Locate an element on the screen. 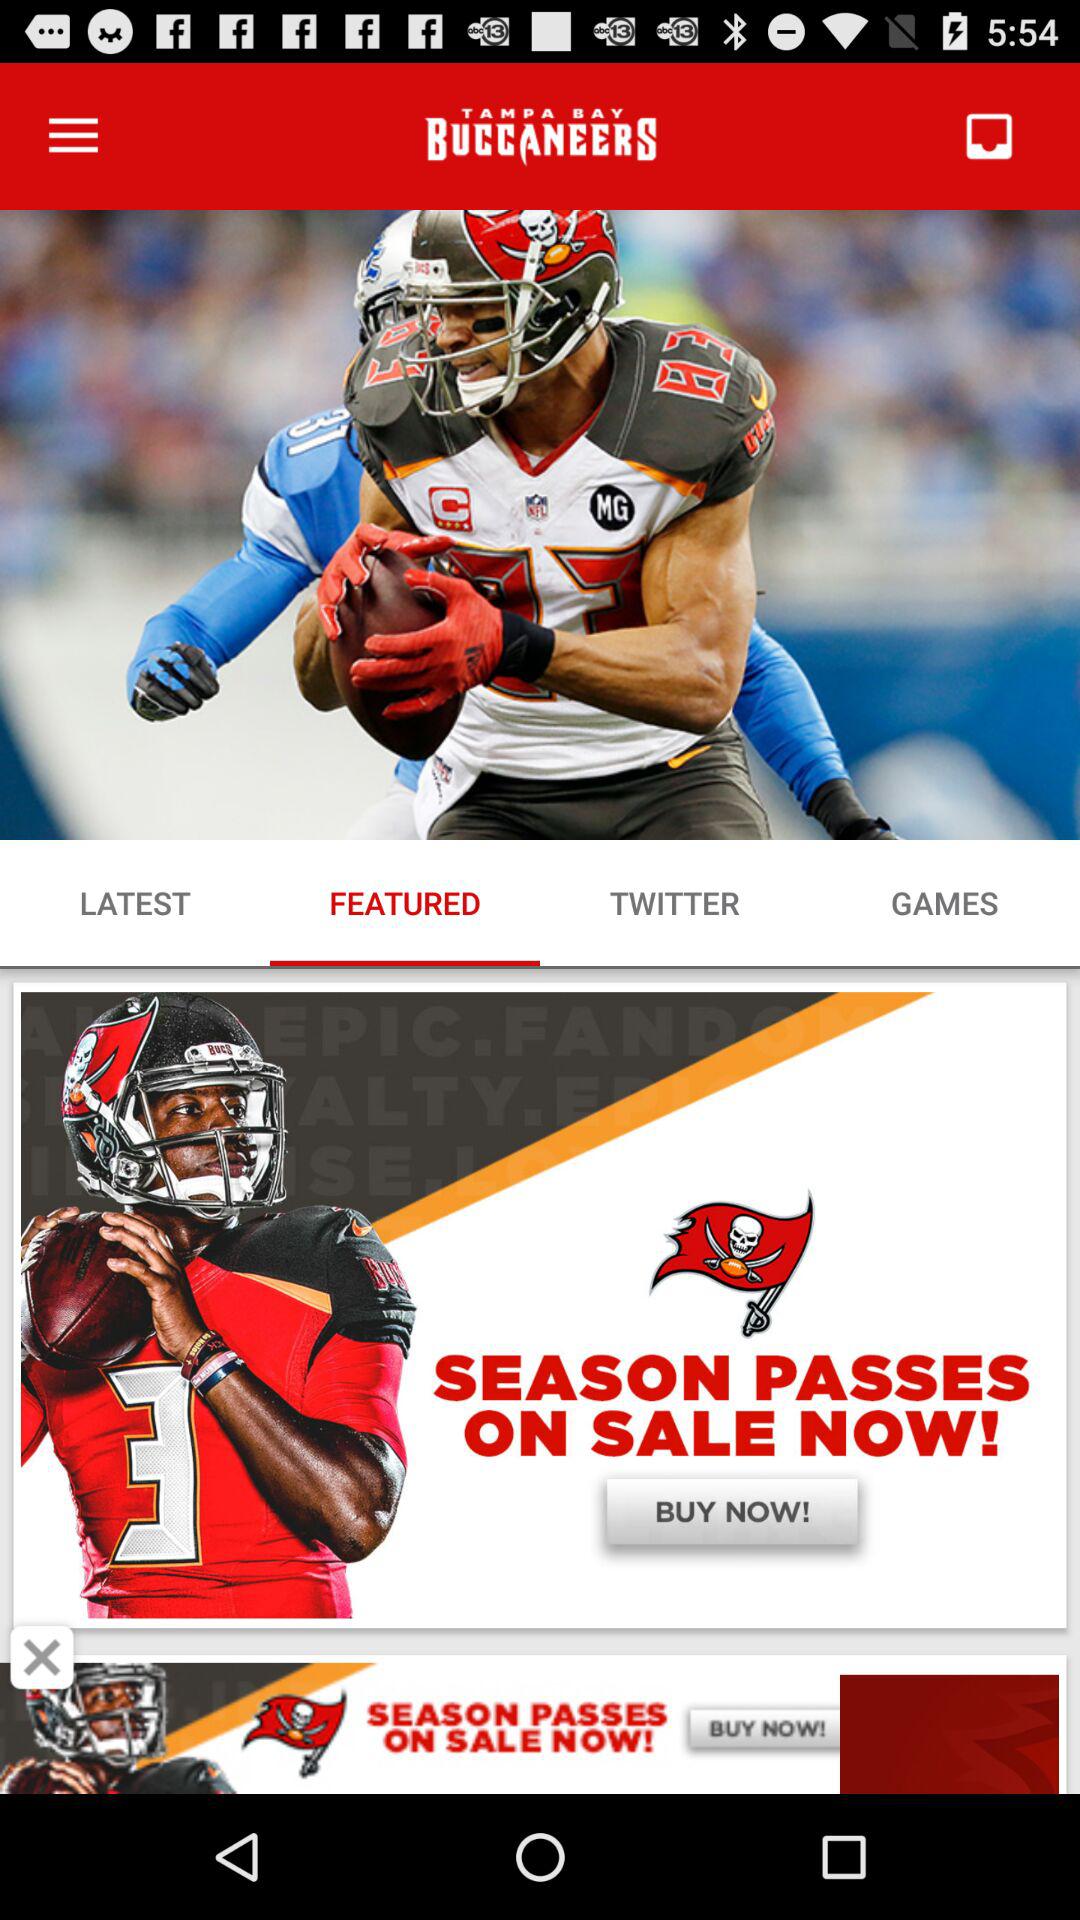 The width and height of the screenshot is (1080, 1920). space where you access advertising is located at coordinates (540, 1728).